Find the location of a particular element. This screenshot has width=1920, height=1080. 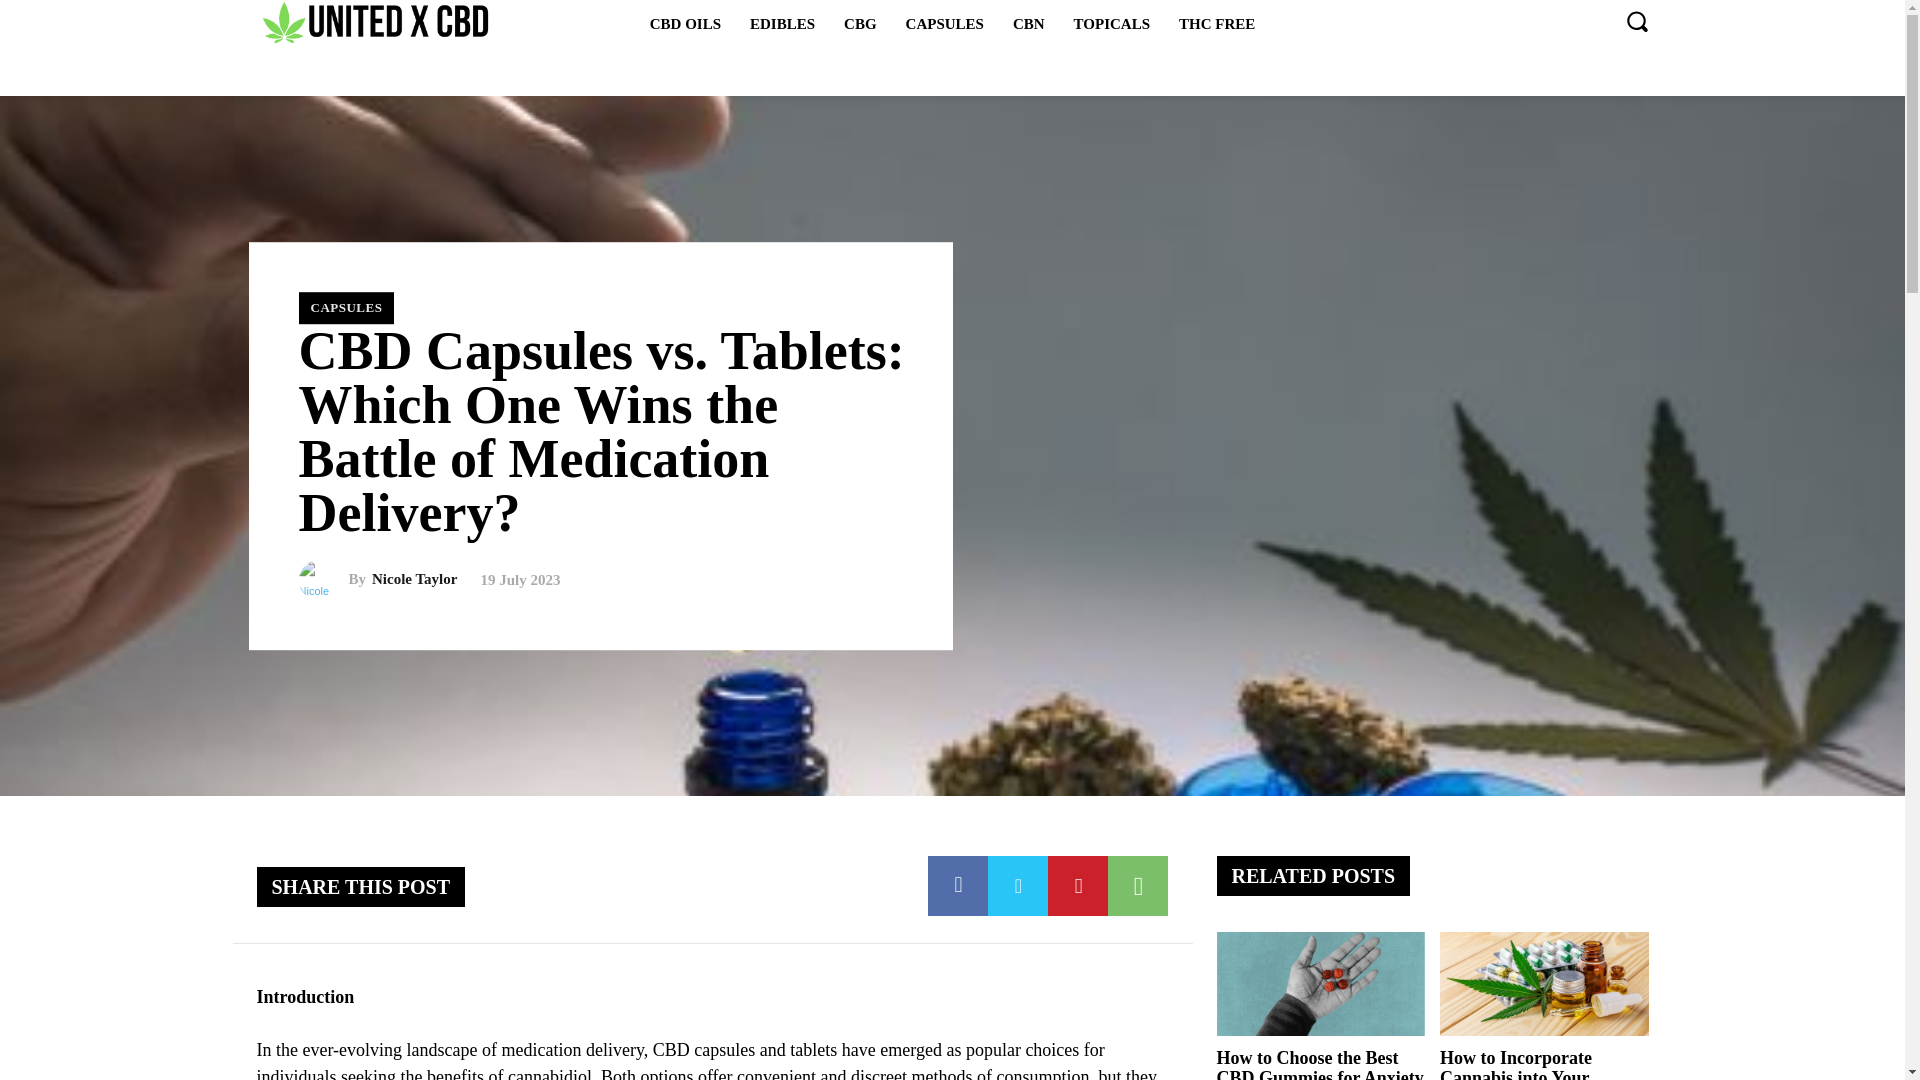

EDIBLES is located at coordinates (782, 23).